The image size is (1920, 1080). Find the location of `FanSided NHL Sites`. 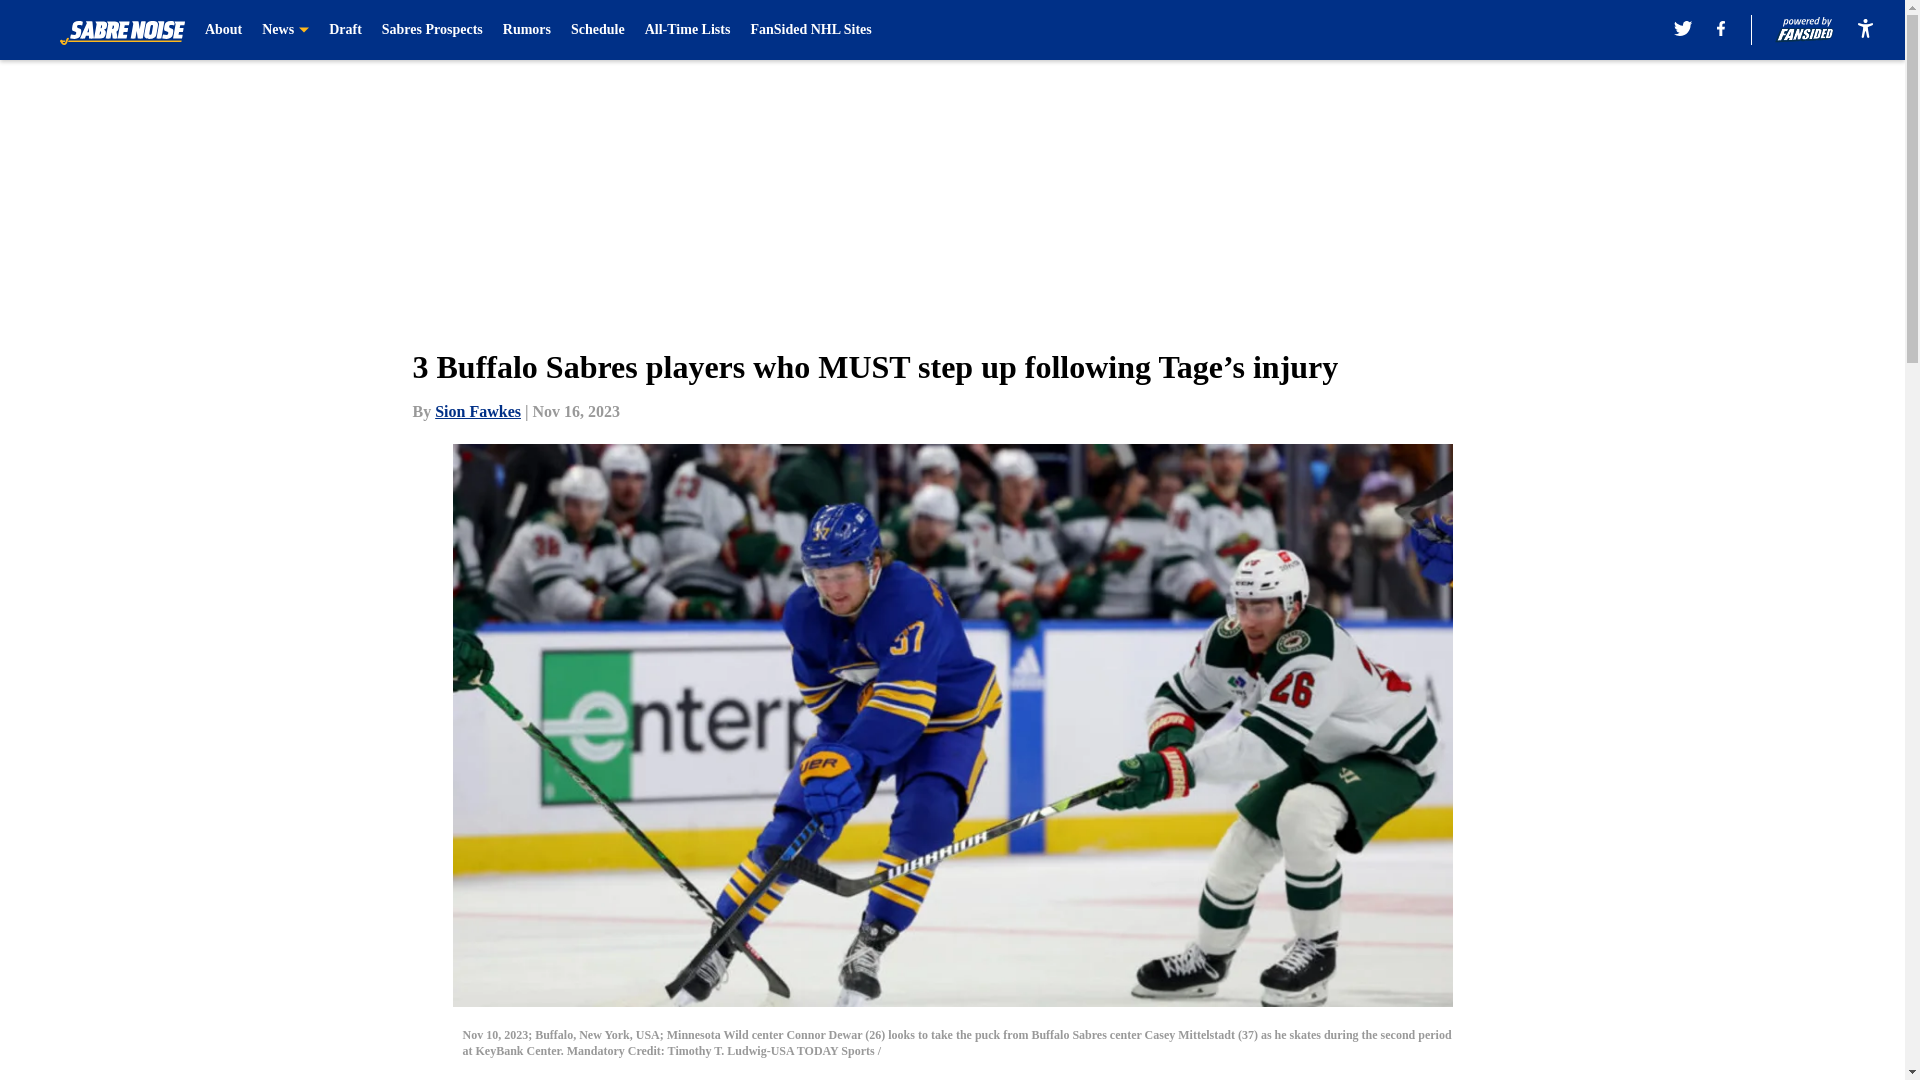

FanSided NHL Sites is located at coordinates (810, 30).